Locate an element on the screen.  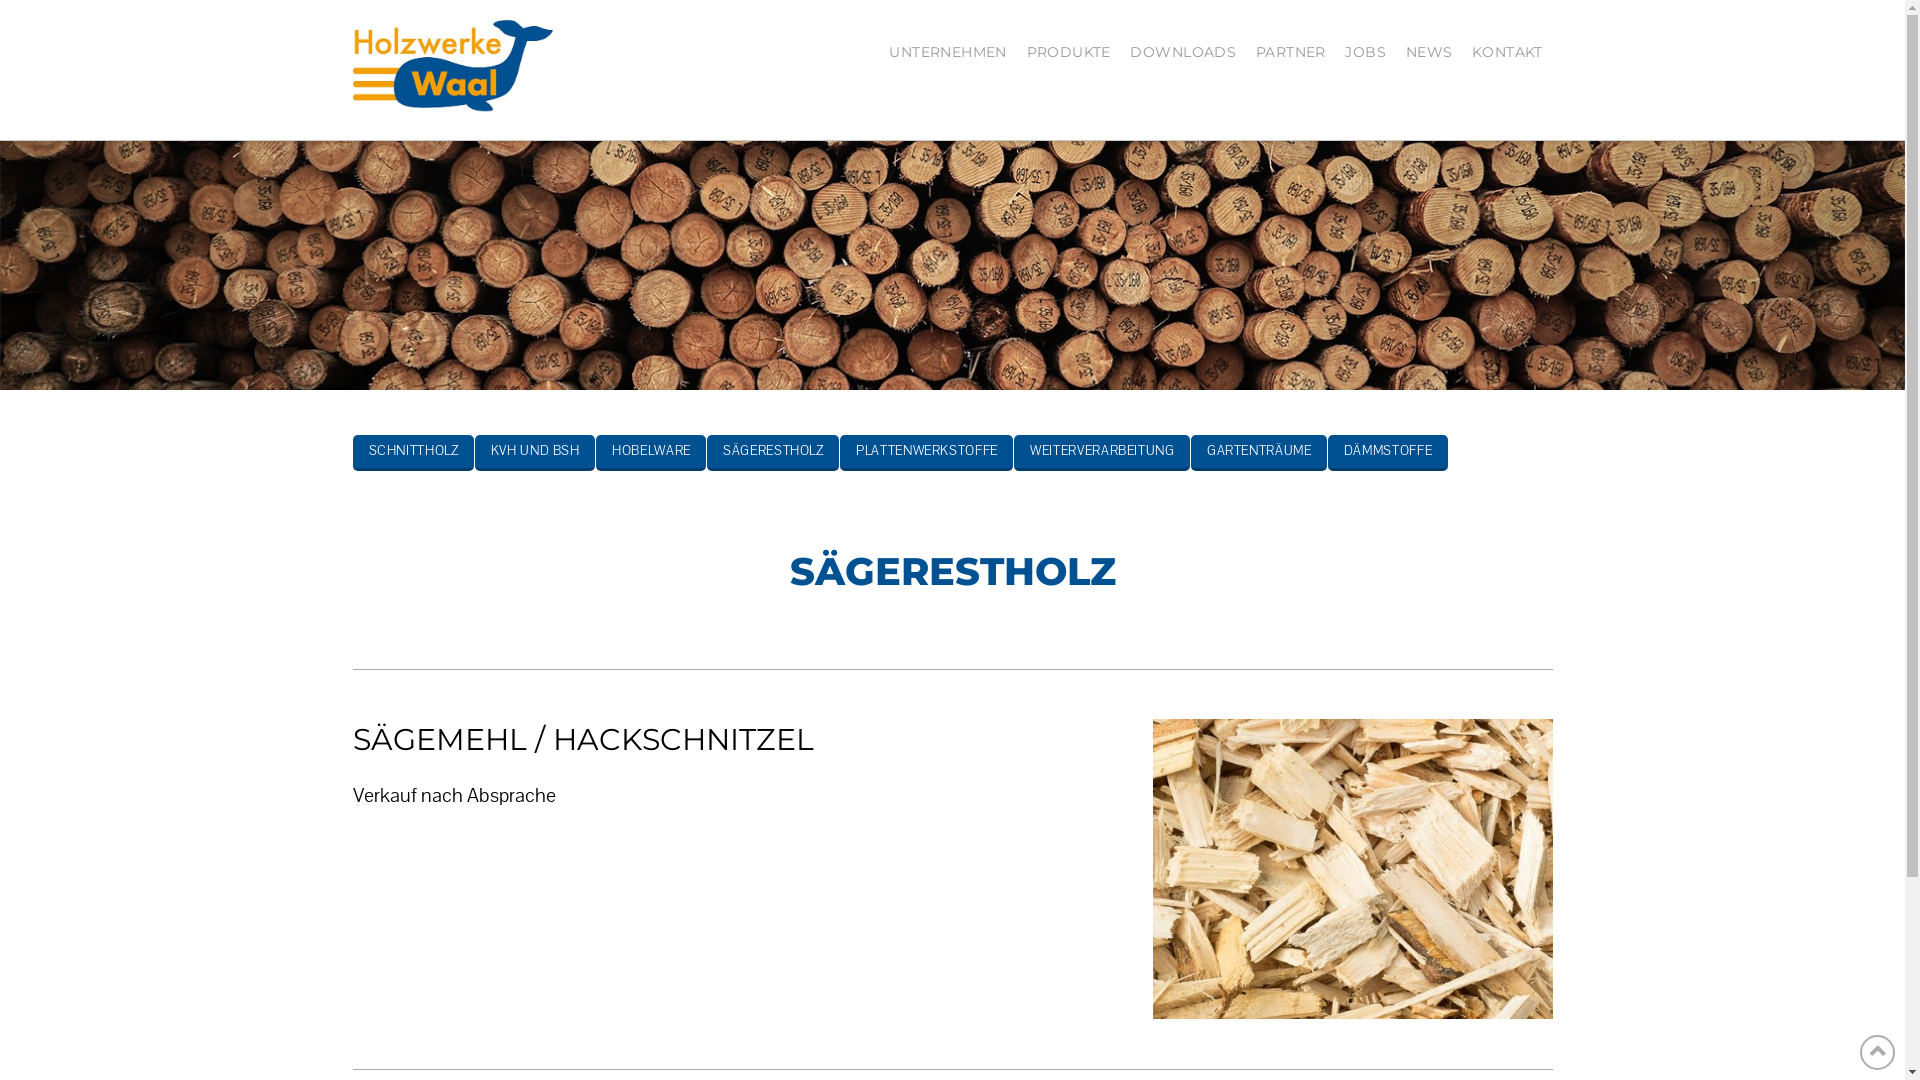
JOBS is located at coordinates (1365, 50).